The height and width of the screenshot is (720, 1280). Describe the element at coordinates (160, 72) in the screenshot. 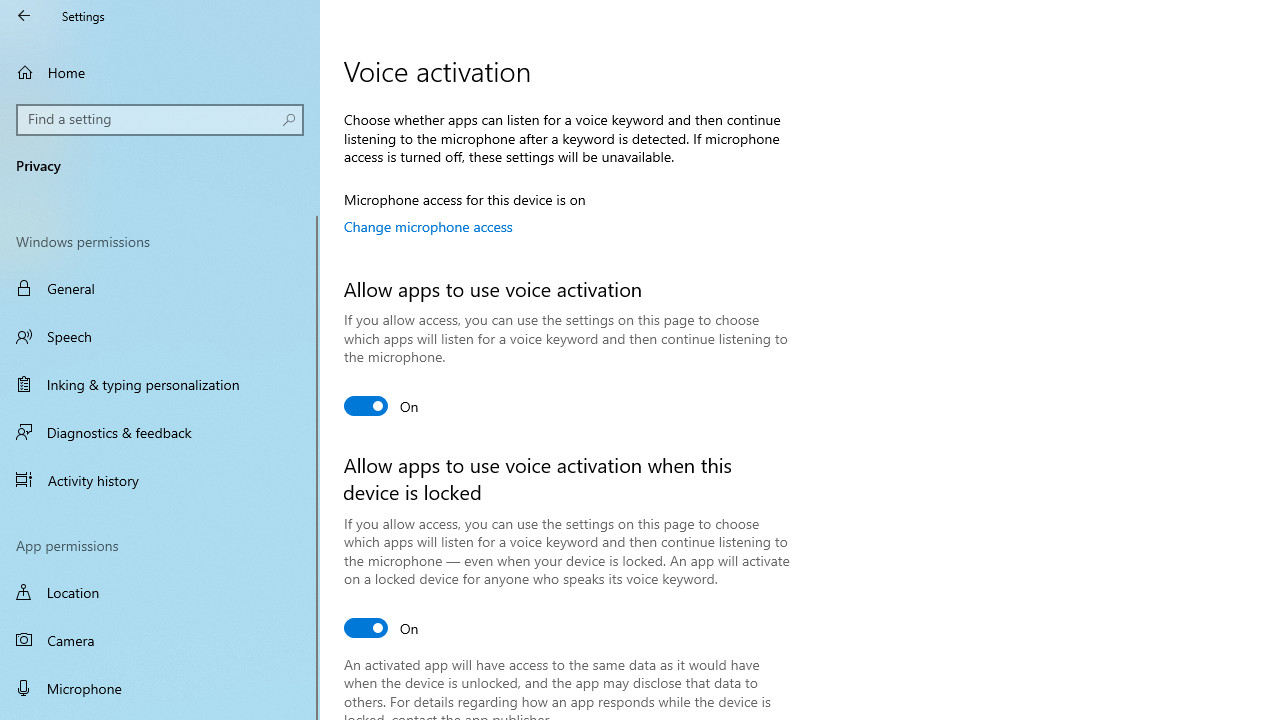

I see `Home` at that location.